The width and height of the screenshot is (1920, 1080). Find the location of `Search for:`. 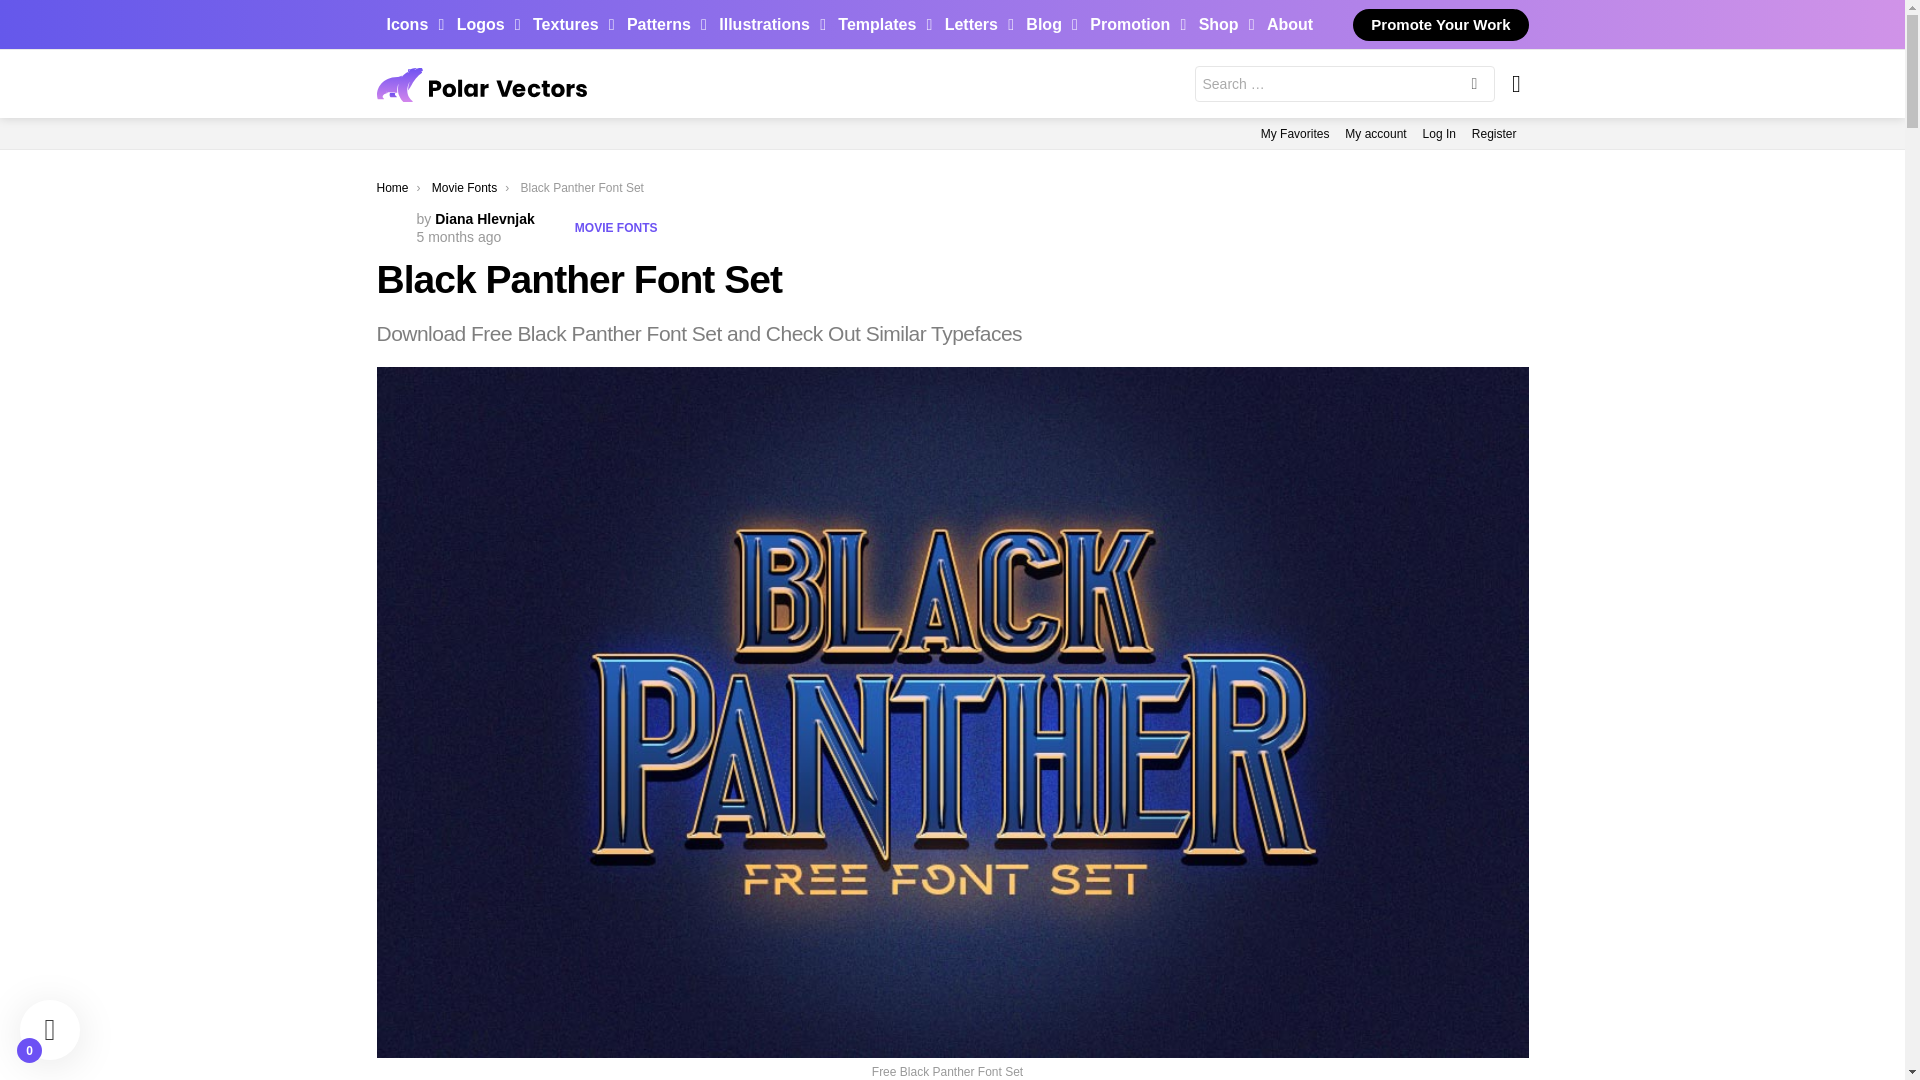

Search for: is located at coordinates (1344, 83).